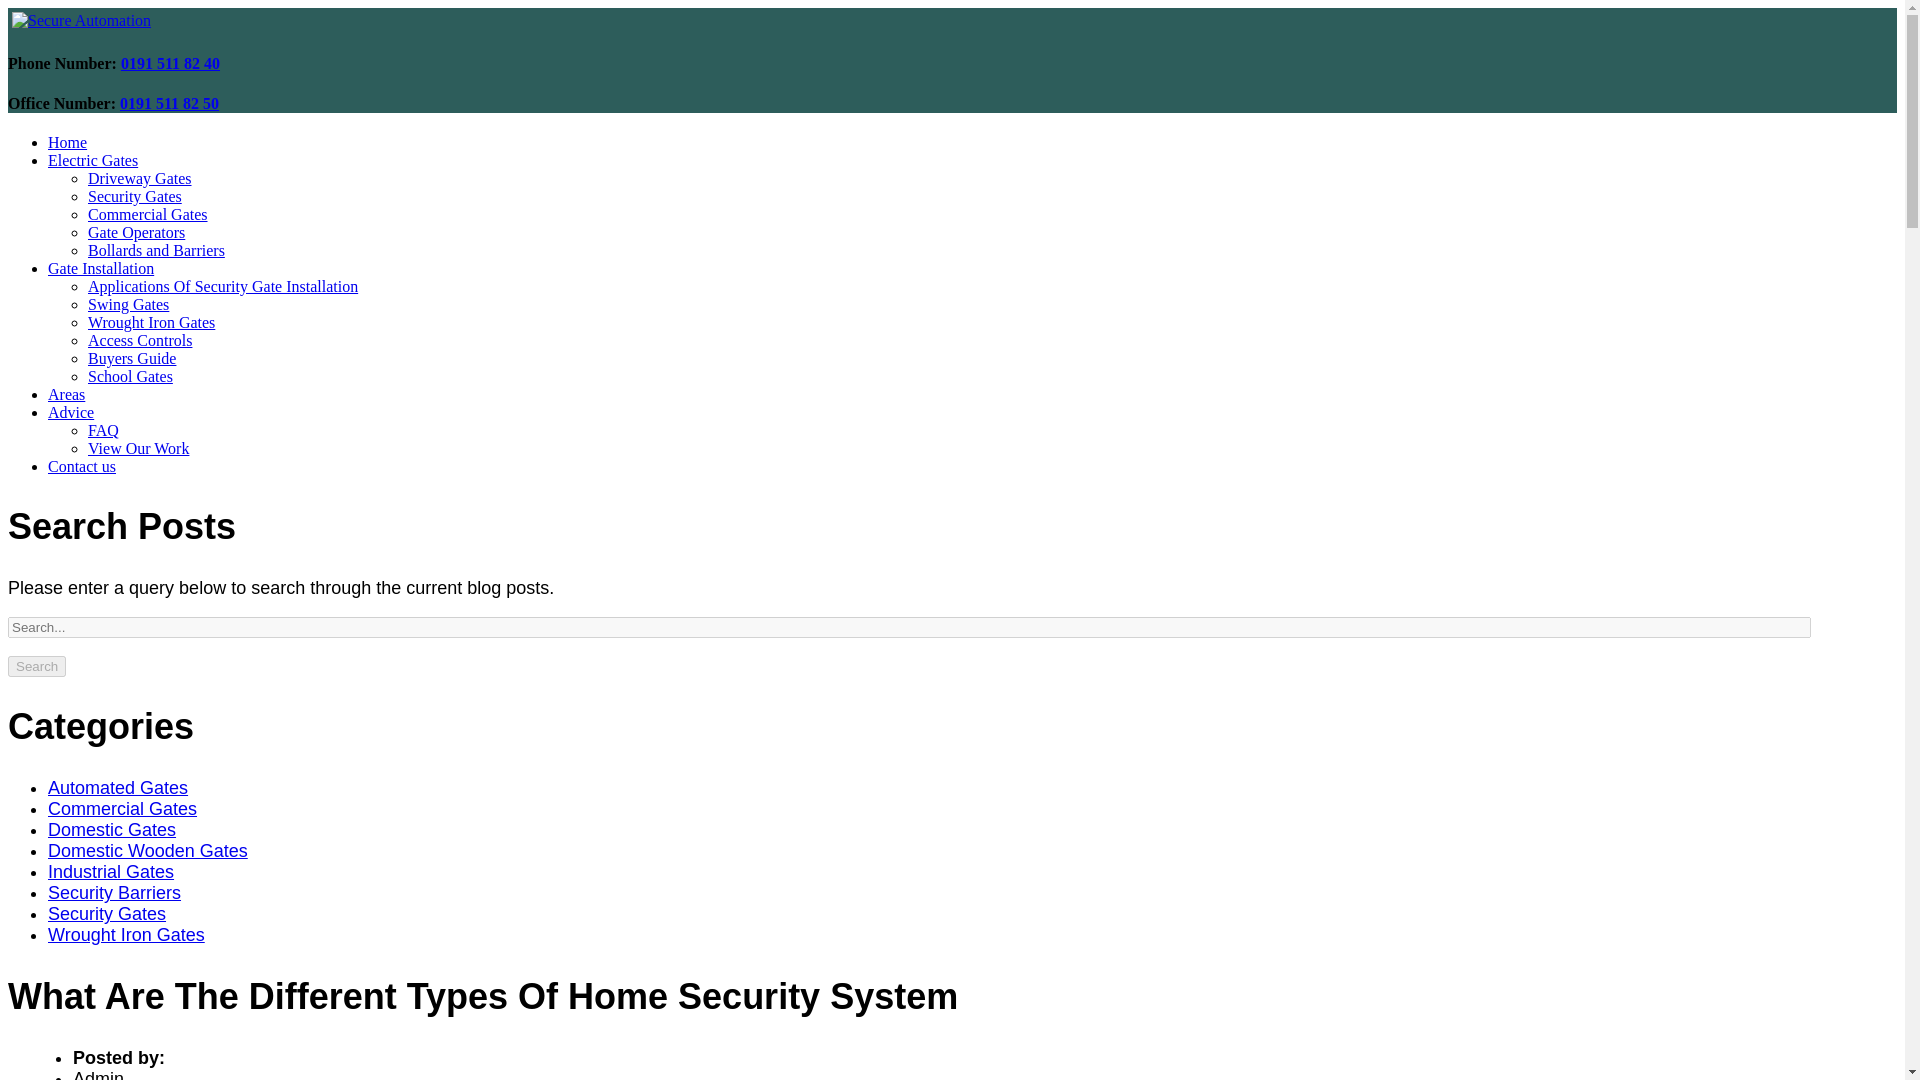 The image size is (1920, 1080). I want to click on Buyers Guide, so click(132, 358).